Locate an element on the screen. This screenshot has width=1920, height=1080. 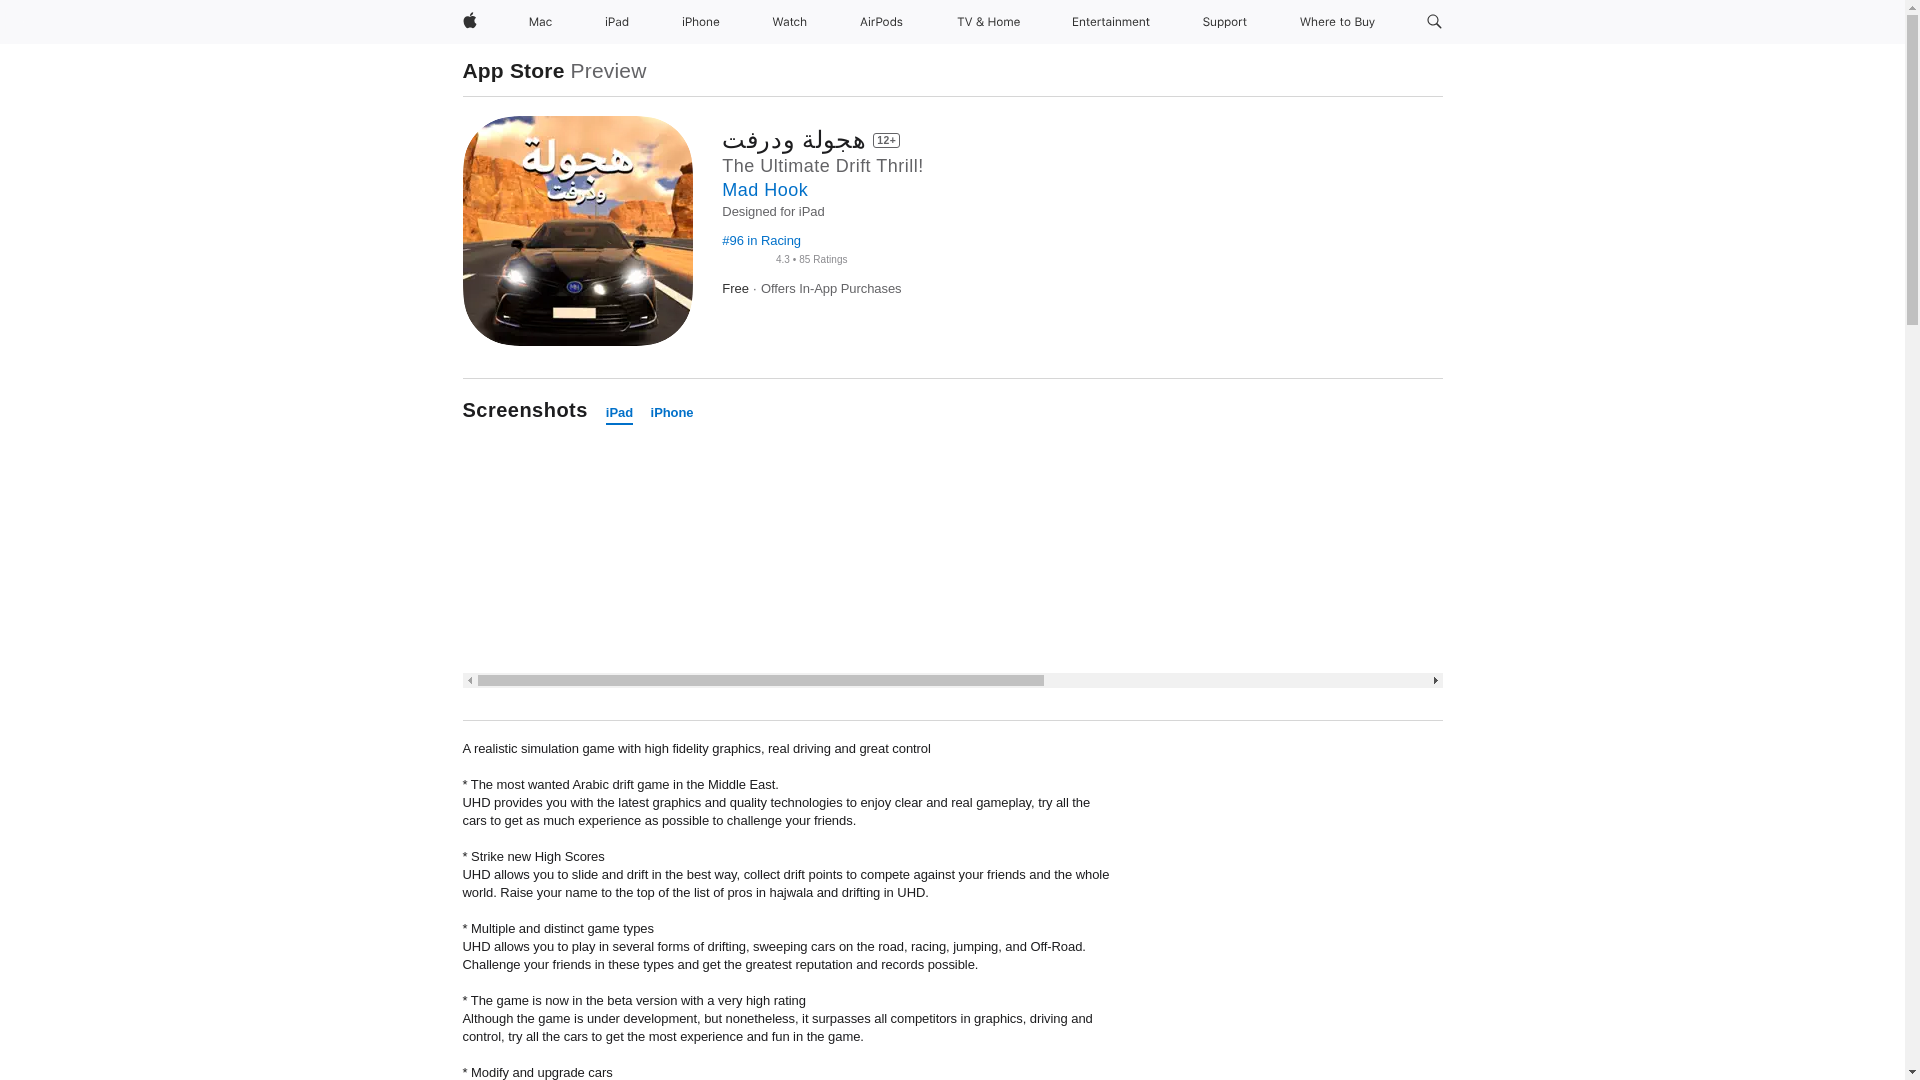
iPad is located at coordinates (620, 413).